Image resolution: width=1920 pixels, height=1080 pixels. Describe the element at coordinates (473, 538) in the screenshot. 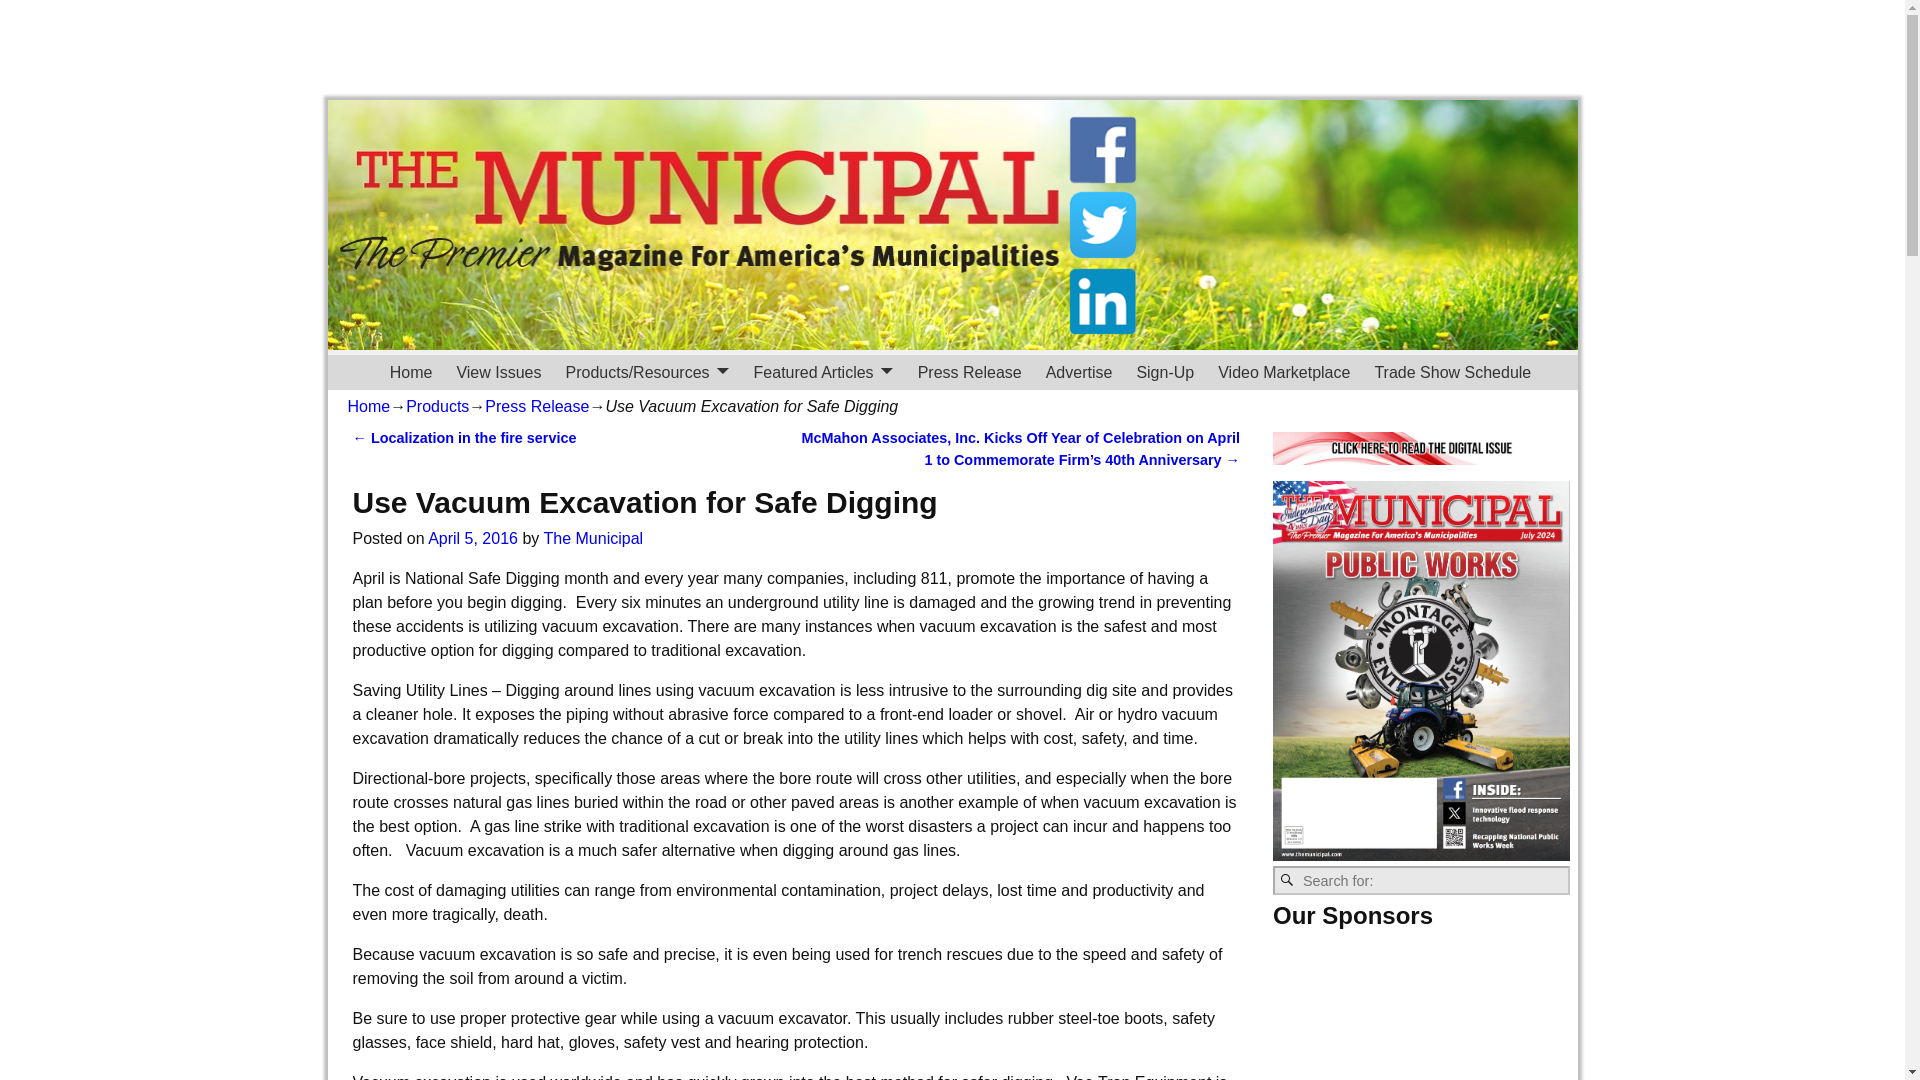

I see `12:57 pm` at that location.